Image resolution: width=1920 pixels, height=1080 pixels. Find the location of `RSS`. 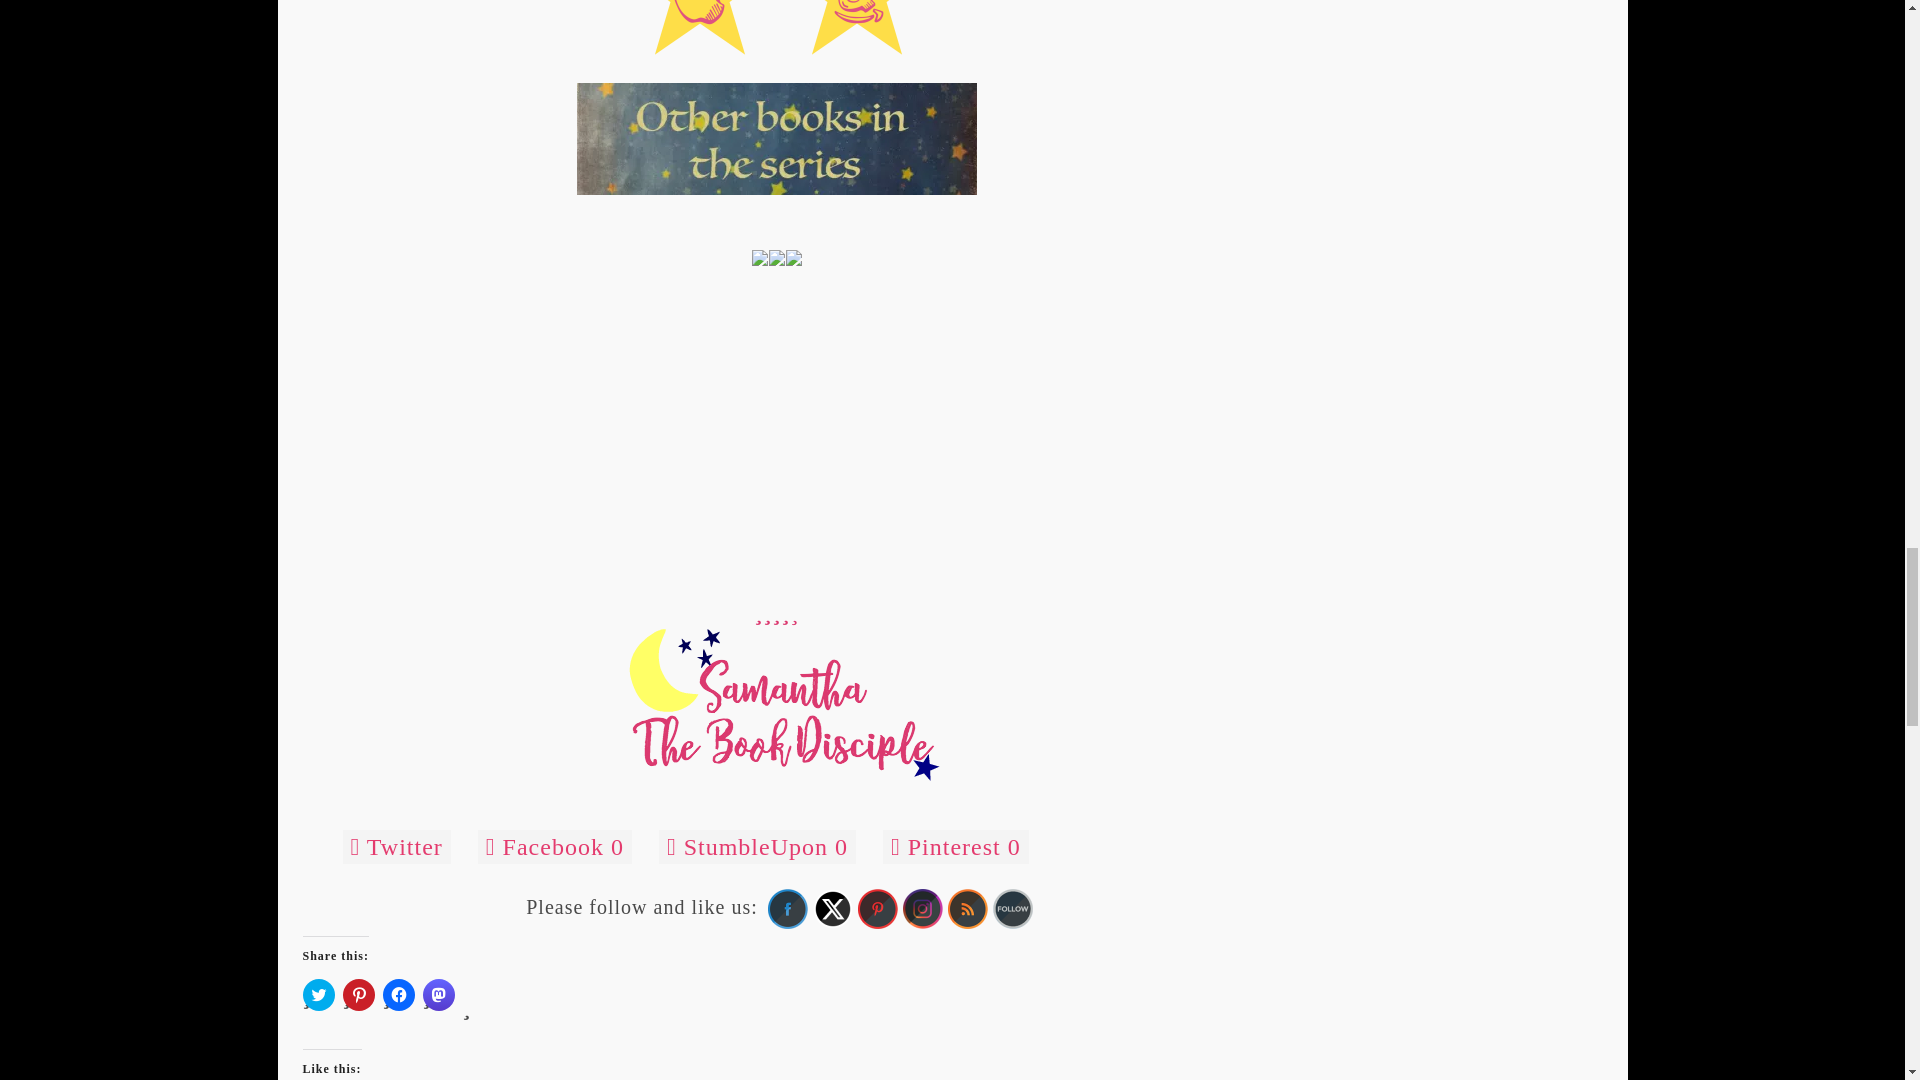

RSS is located at coordinates (968, 908).